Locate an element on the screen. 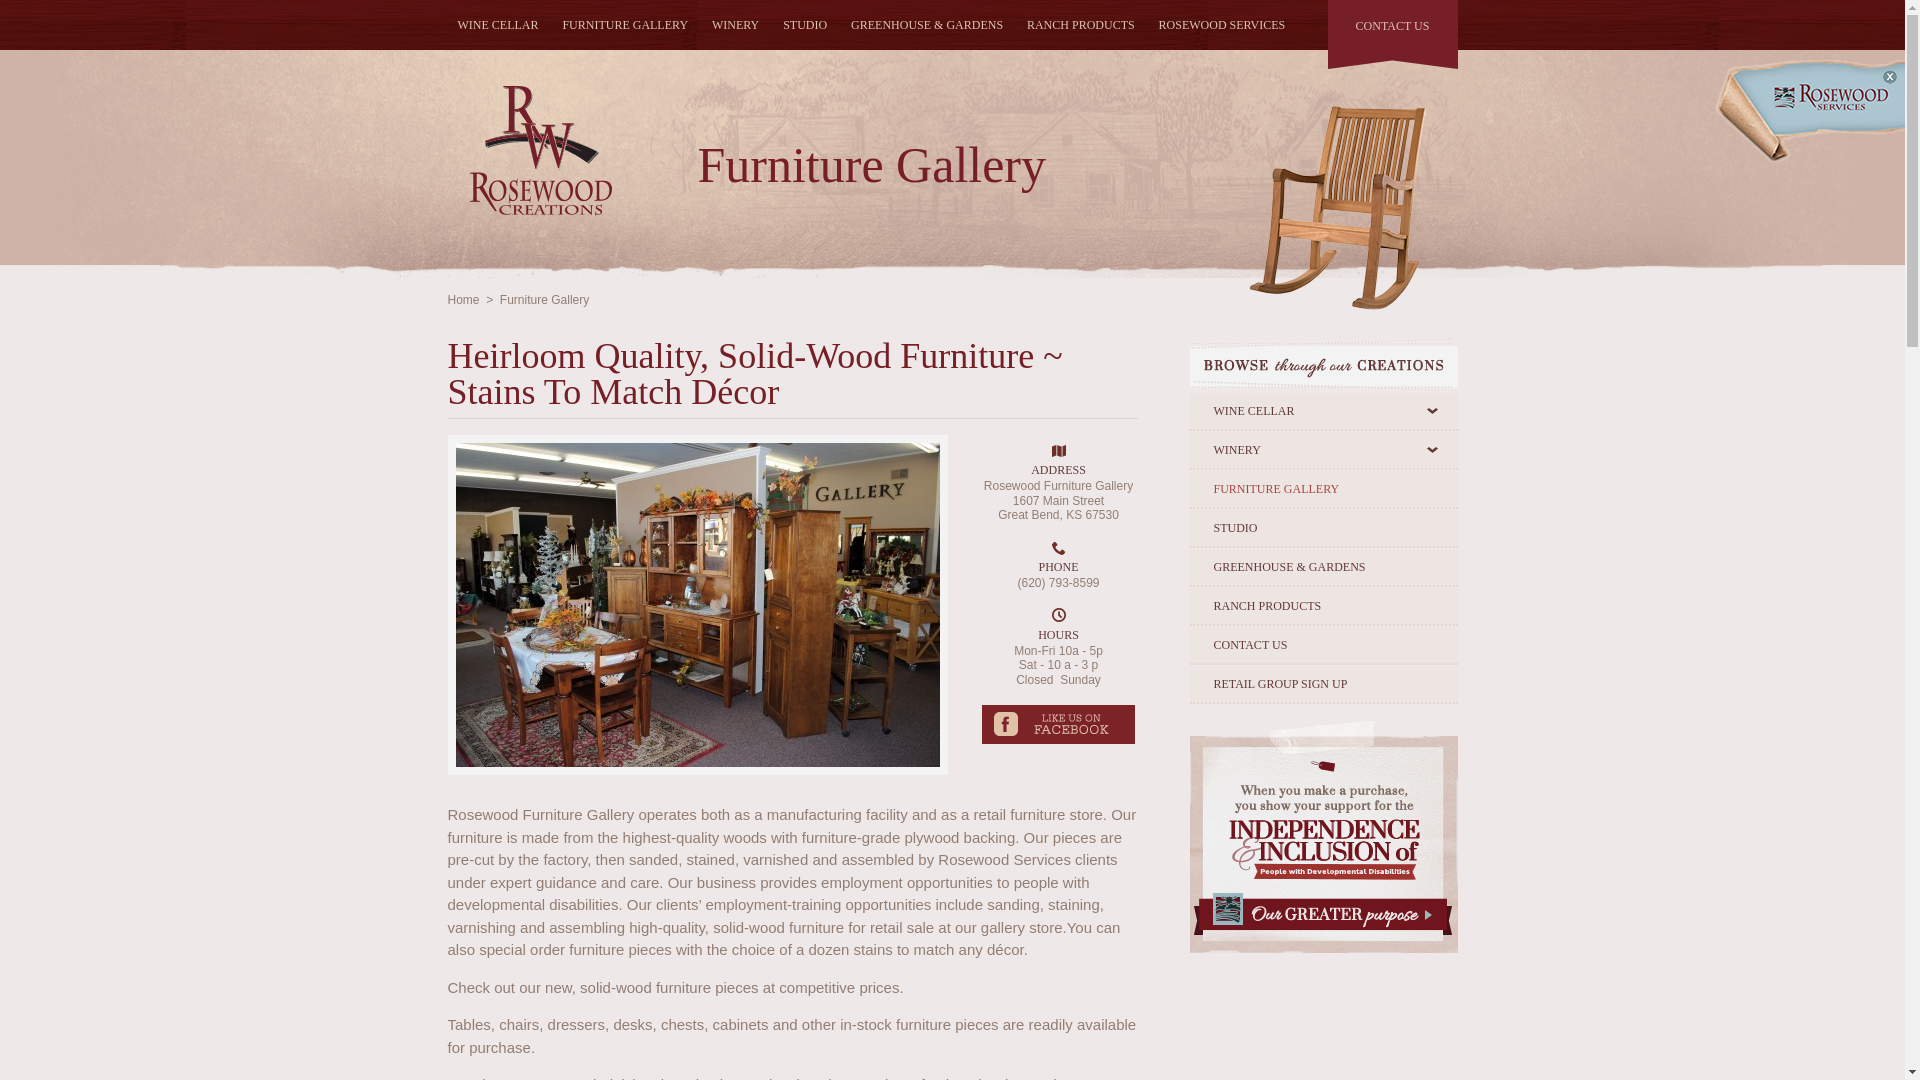 The image size is (1920, 1080). Close Popup is located at coordinates (1890, 77).